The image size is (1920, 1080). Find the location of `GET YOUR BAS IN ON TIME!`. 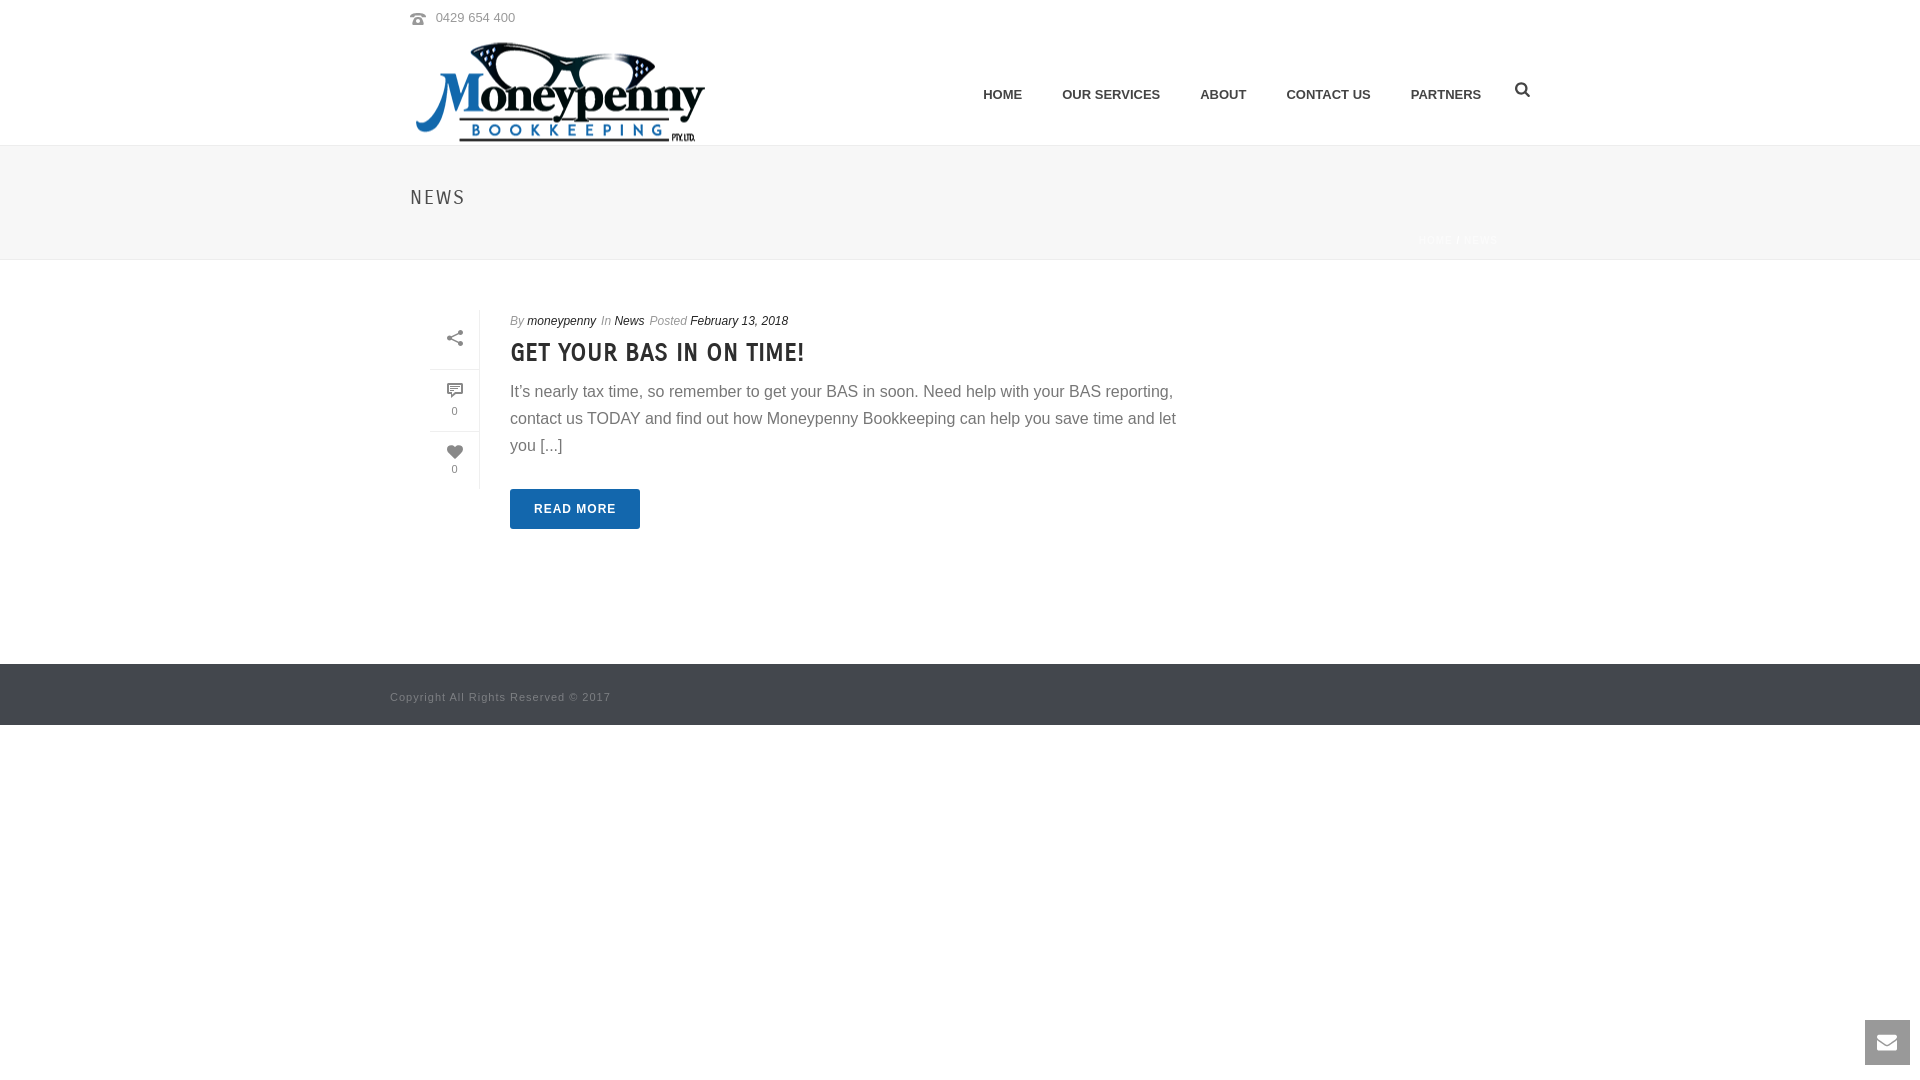

GET YOUR BAS IN ON TIME! is located at coordinates (657, 353).